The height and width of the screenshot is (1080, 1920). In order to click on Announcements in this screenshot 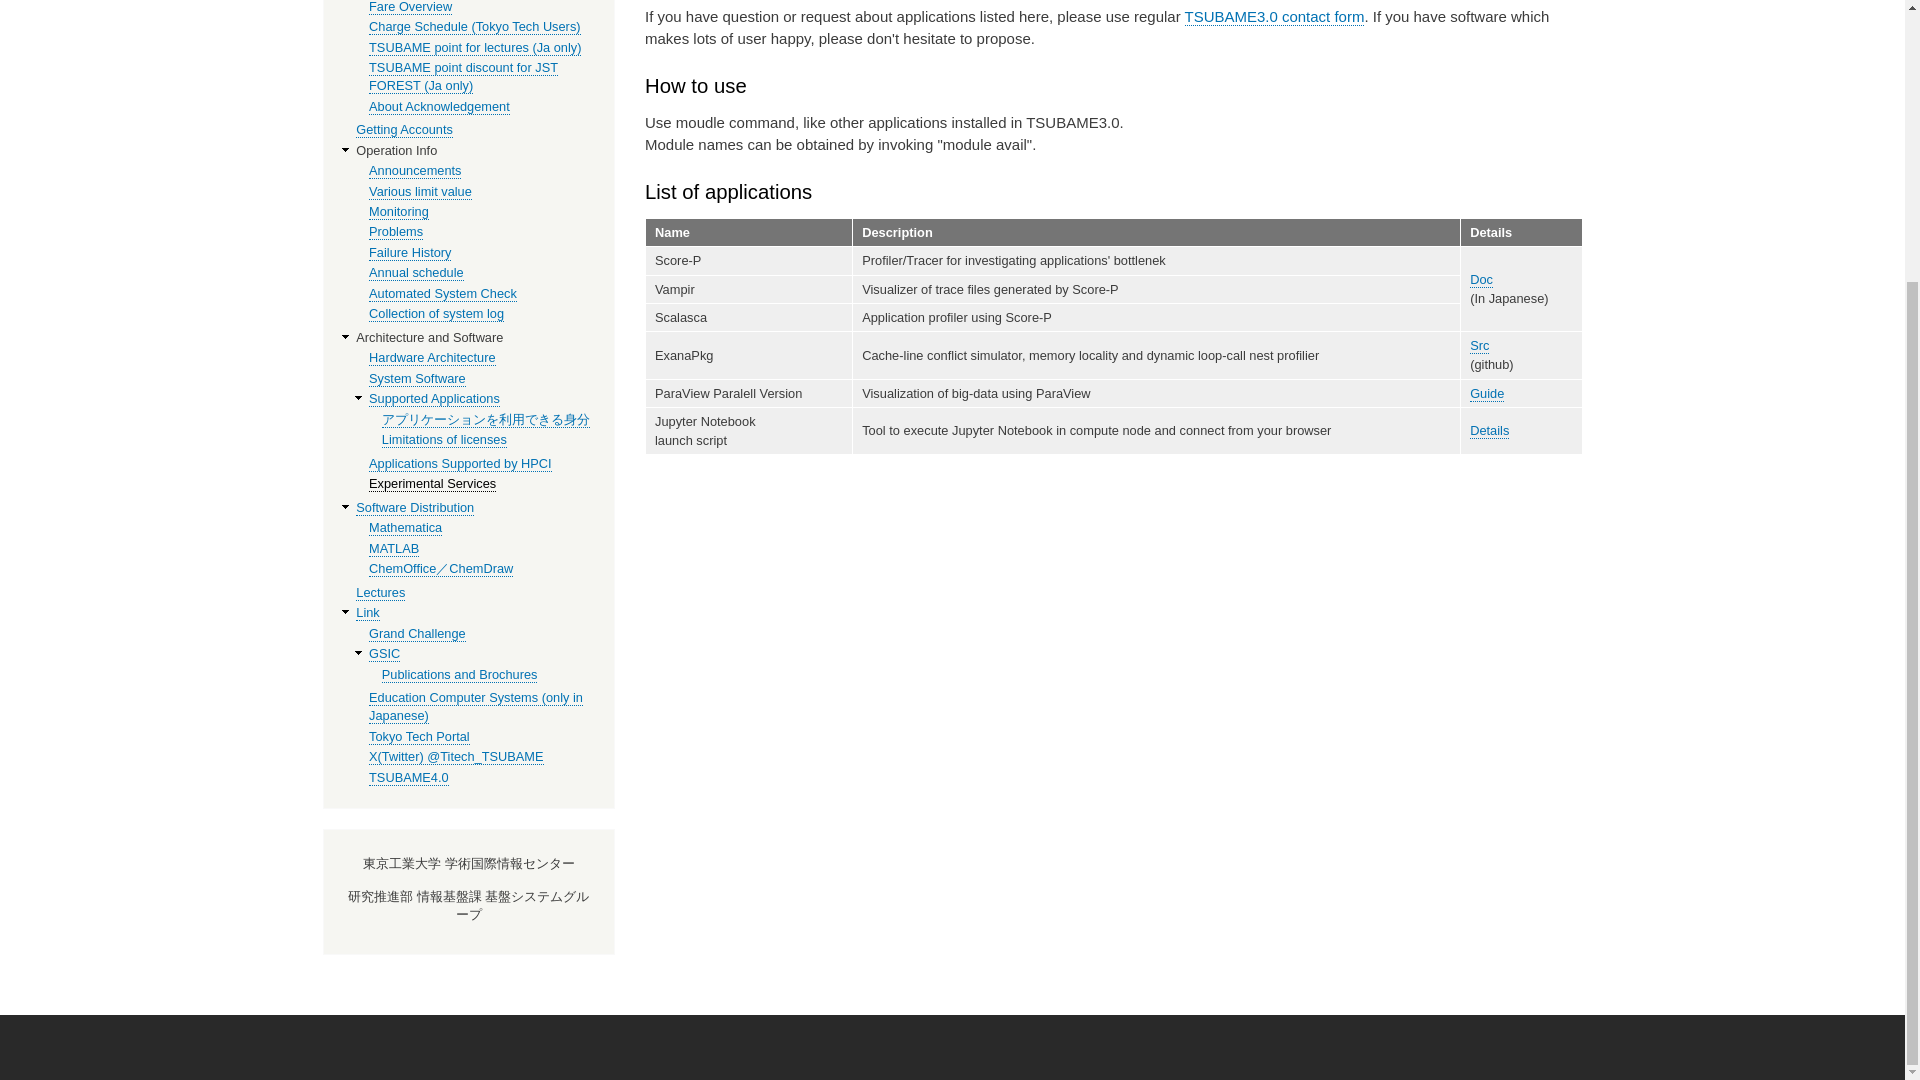, I will do `click(414, 171)`.